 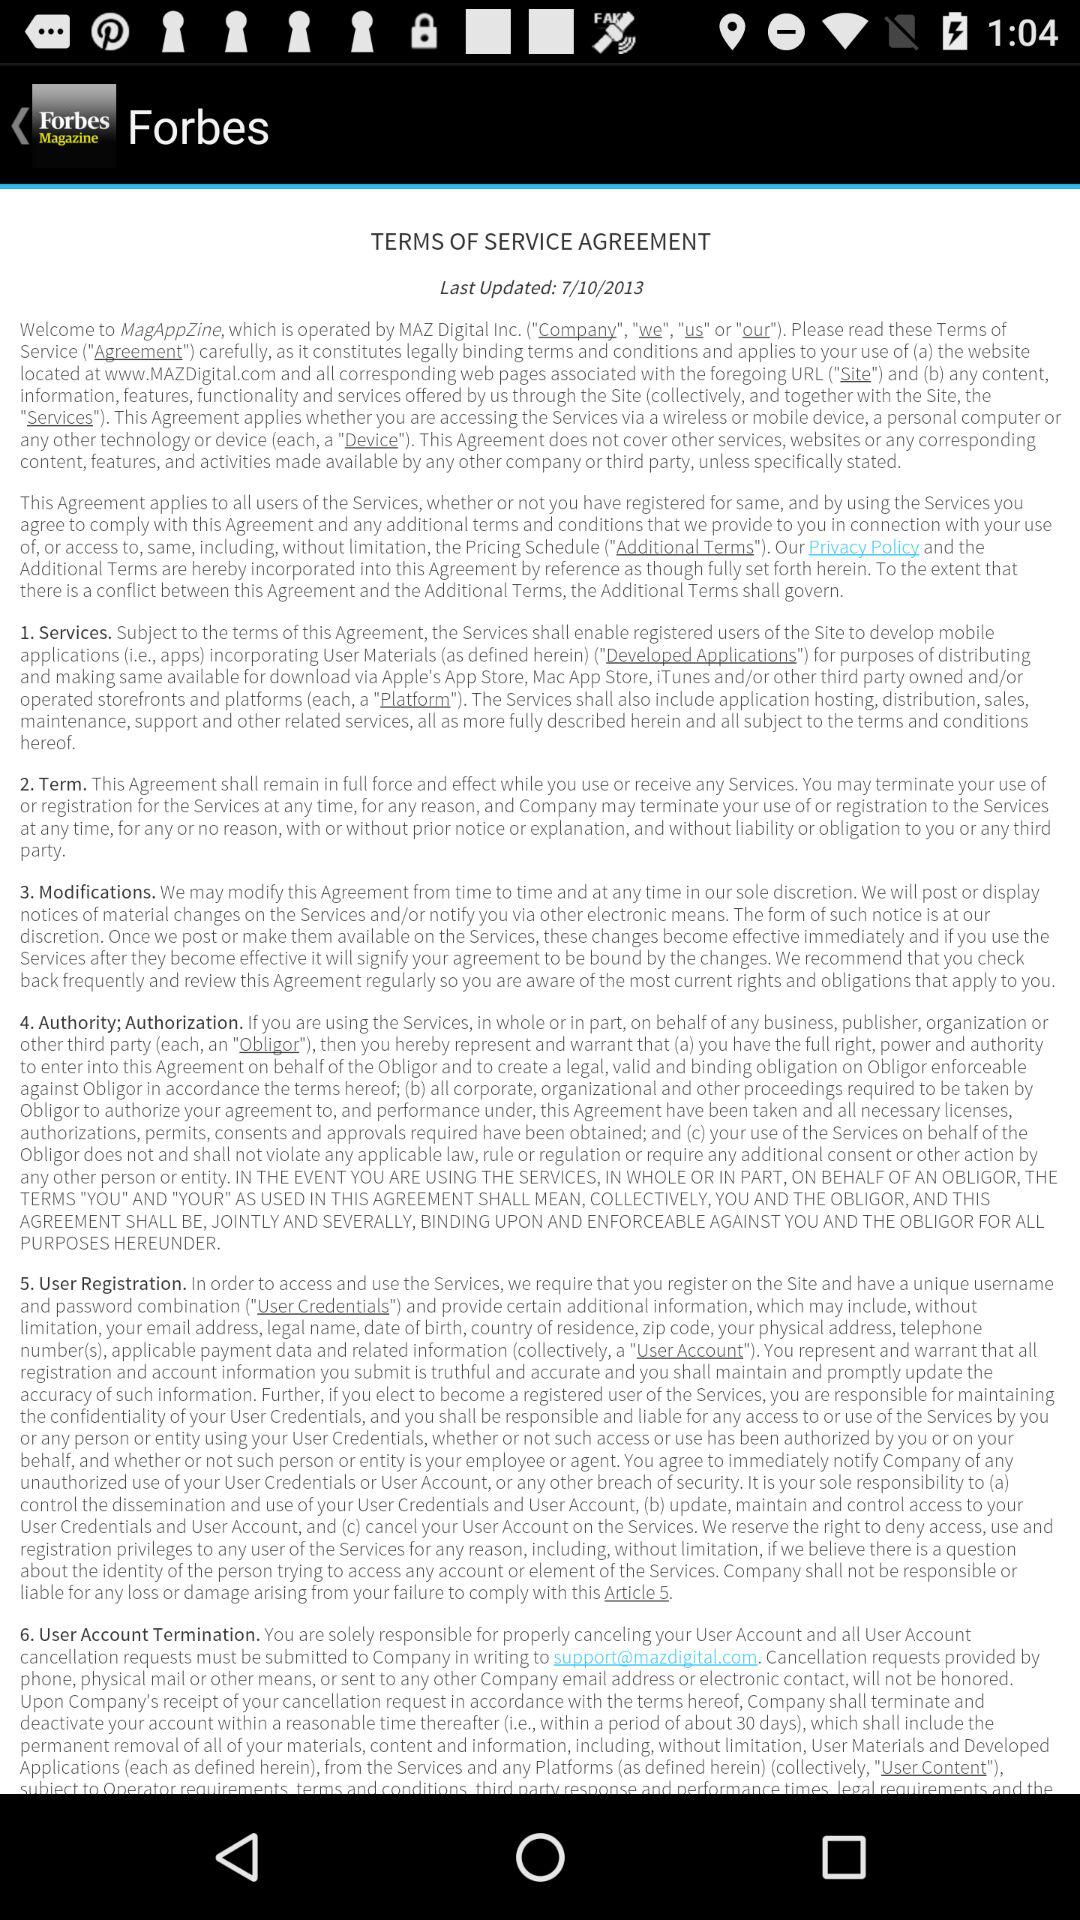 What do you see at coordinates (540, 992) in the screenshot?
I see `paragraph the text` at bounding box center [540, 992].